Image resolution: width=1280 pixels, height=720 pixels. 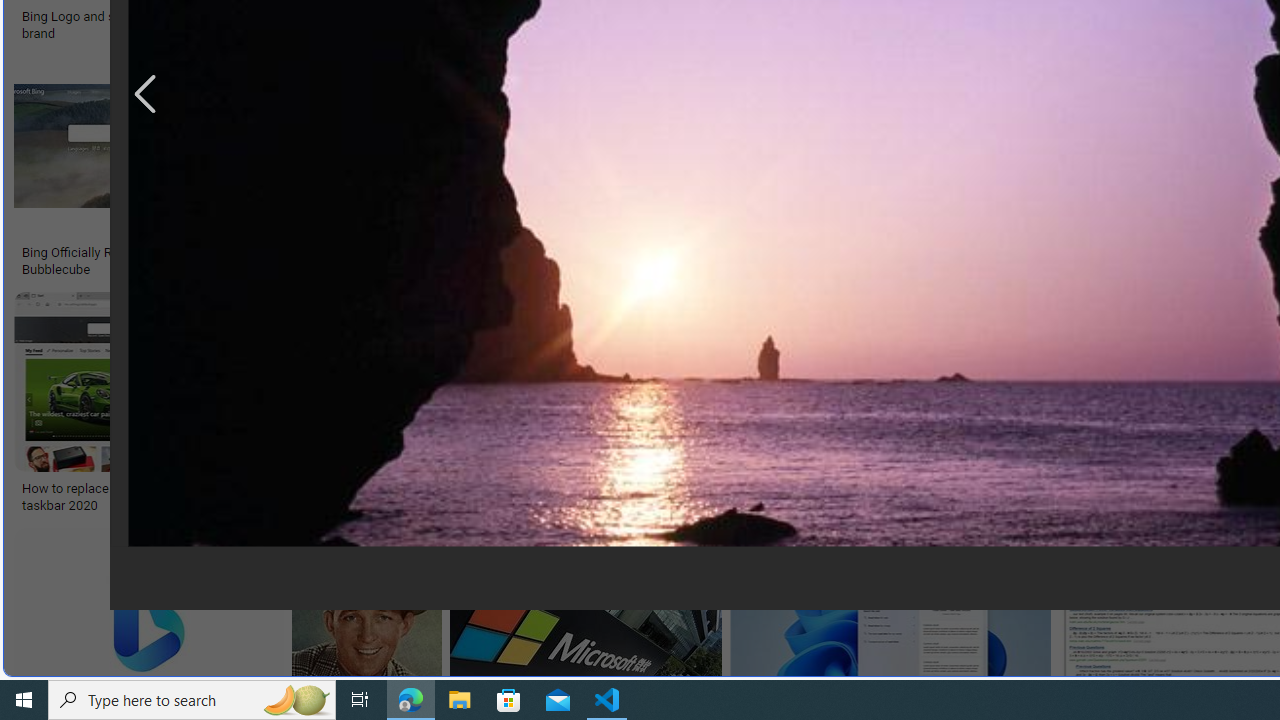 What do you see at coordinates (386, 253) in the screenshot?
I see `Bing - SEOLend` at bounding box center [386, 253].